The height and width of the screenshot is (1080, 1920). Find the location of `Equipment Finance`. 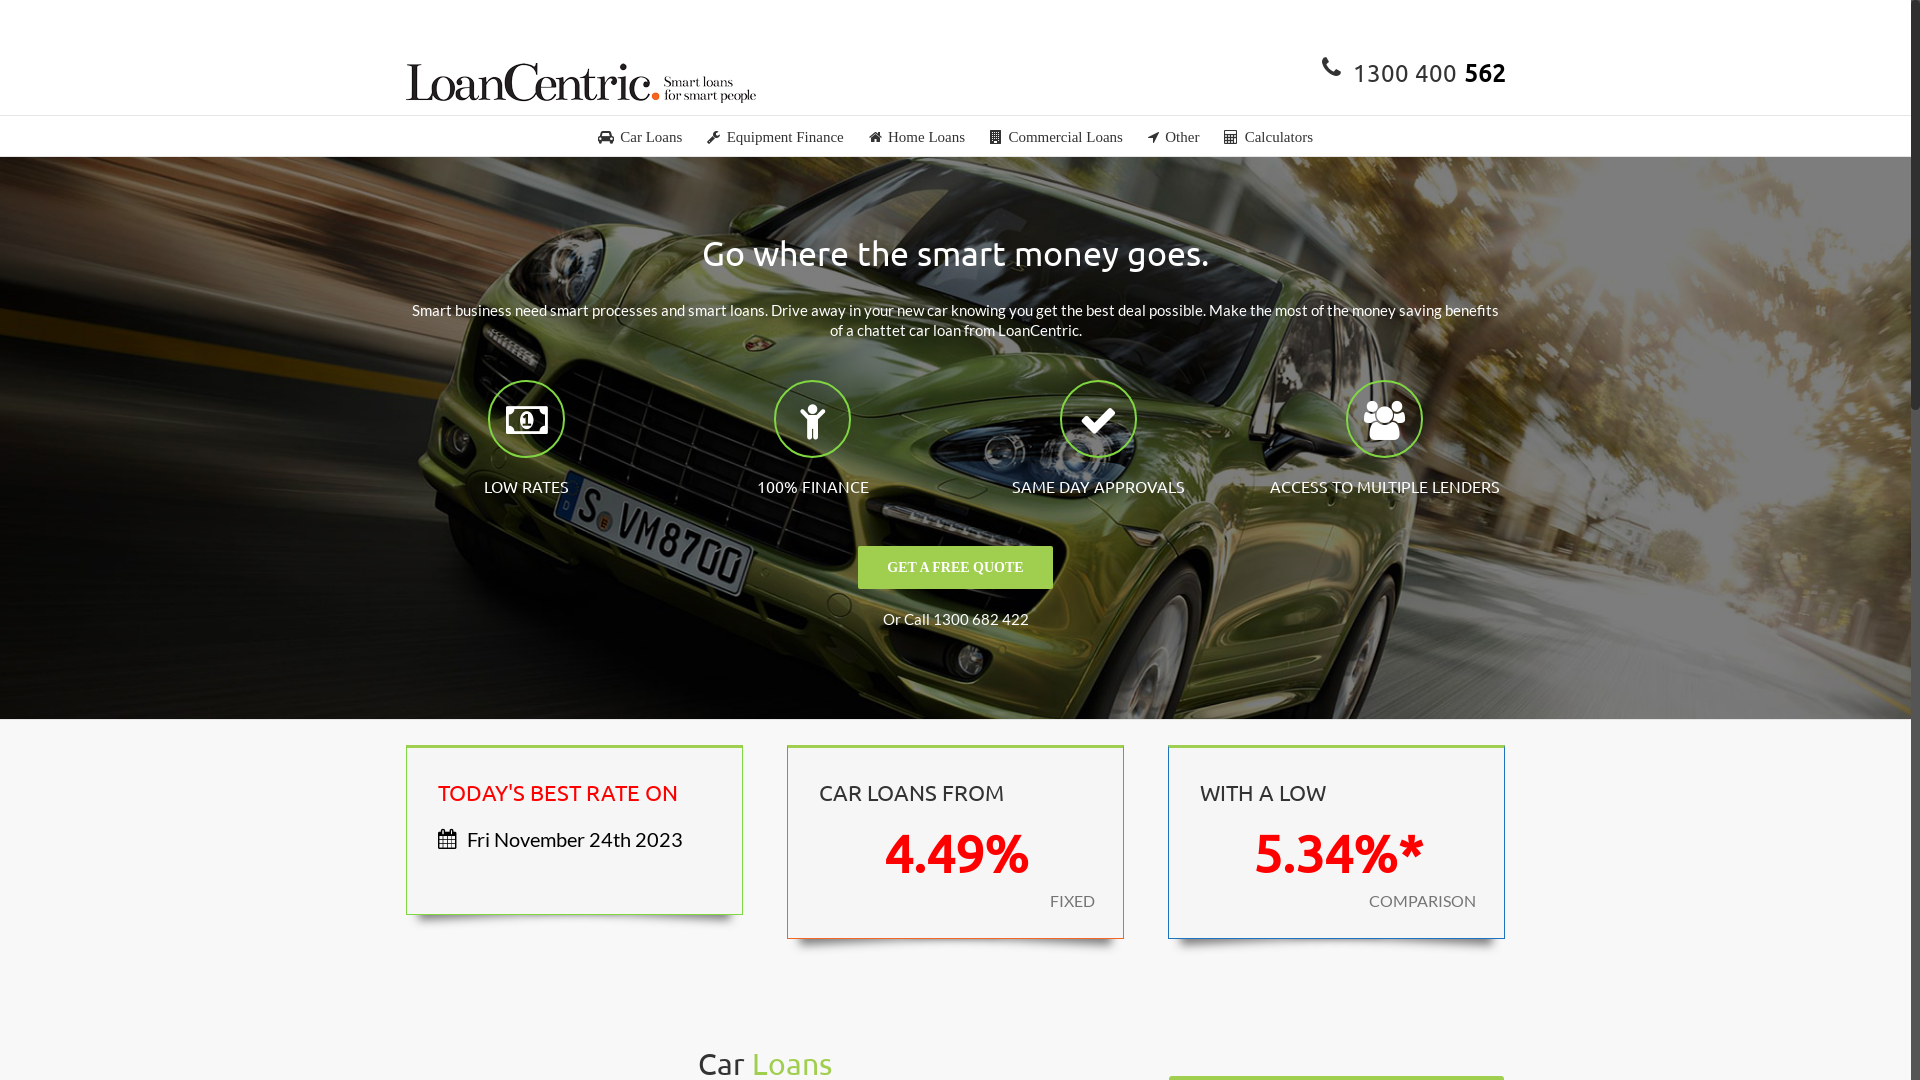

Equipment Finance is located at coordinates (775, 136).